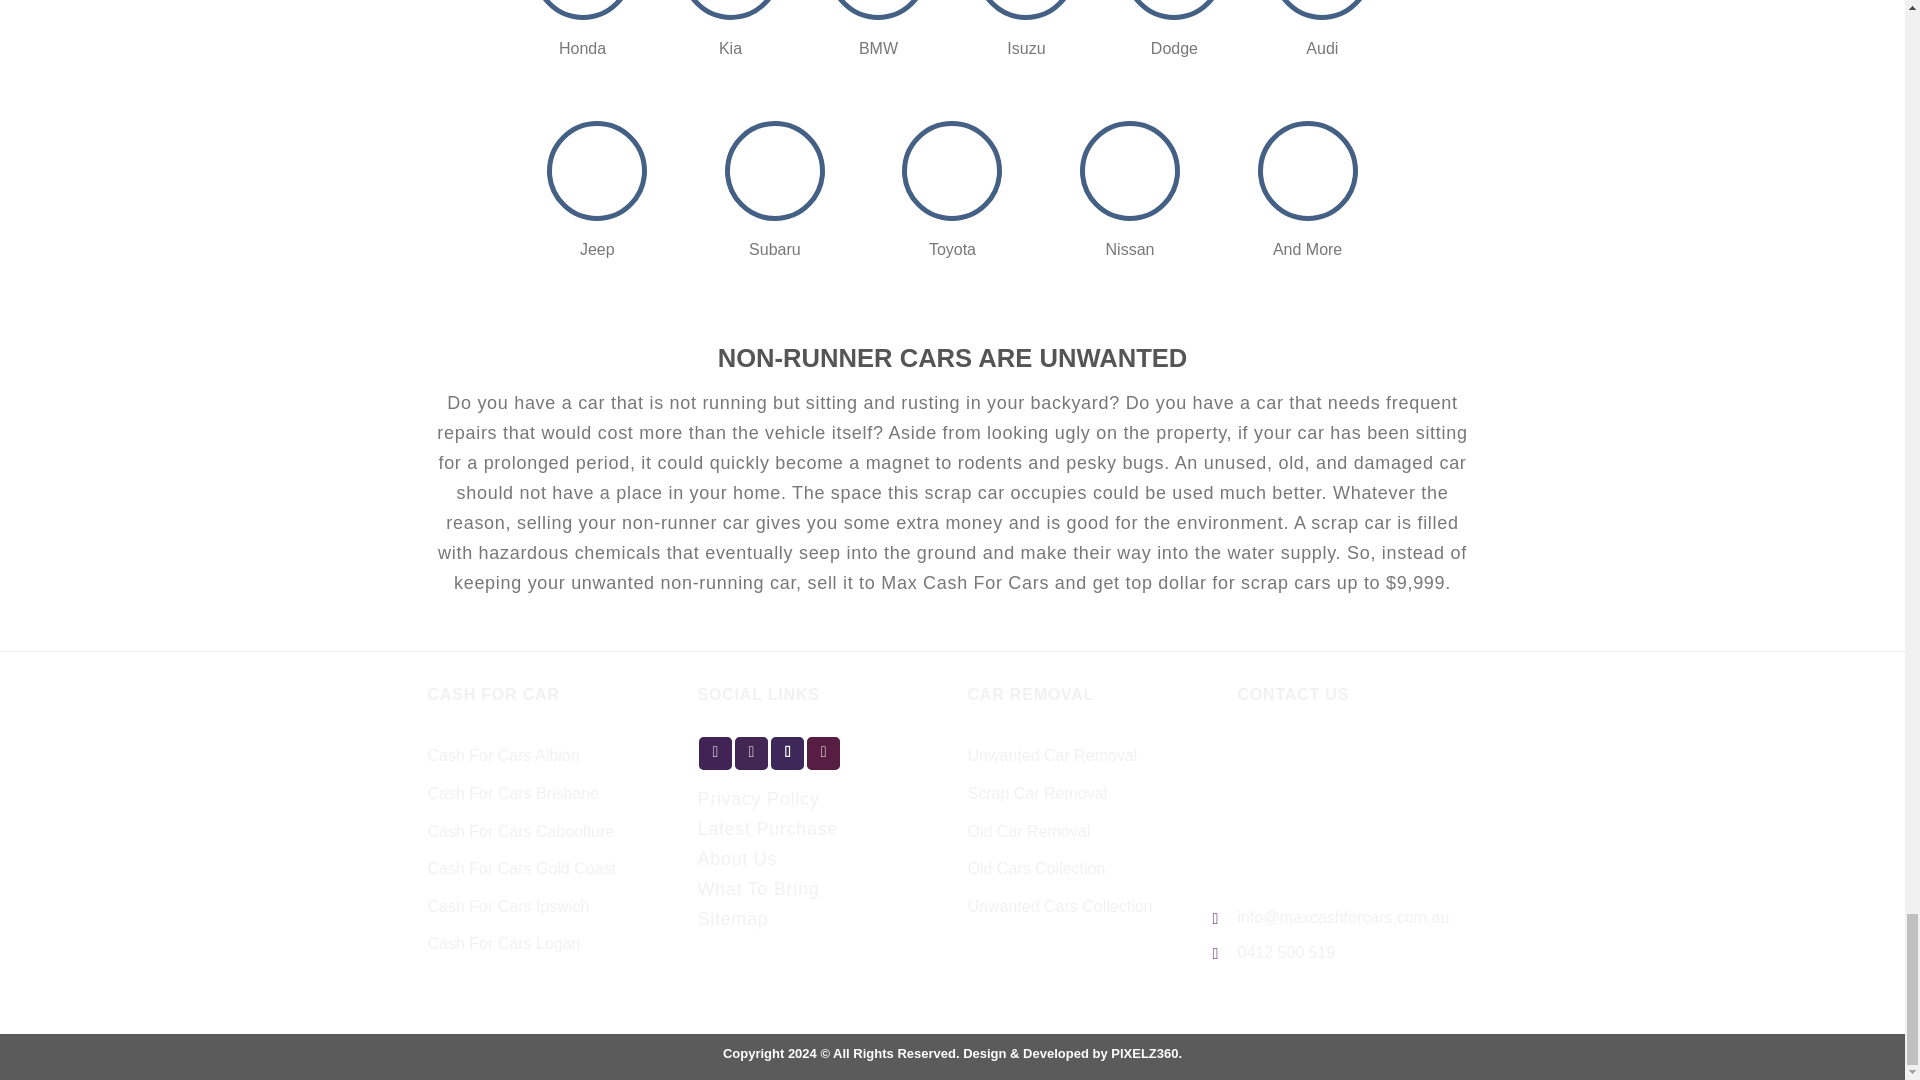 Image resolution: width=1920 pixels, height=1080 pixels. What do you see at coordinates (1358, 811) in the screenshot?
I see `iframe` at bounding box center [1358, 811].